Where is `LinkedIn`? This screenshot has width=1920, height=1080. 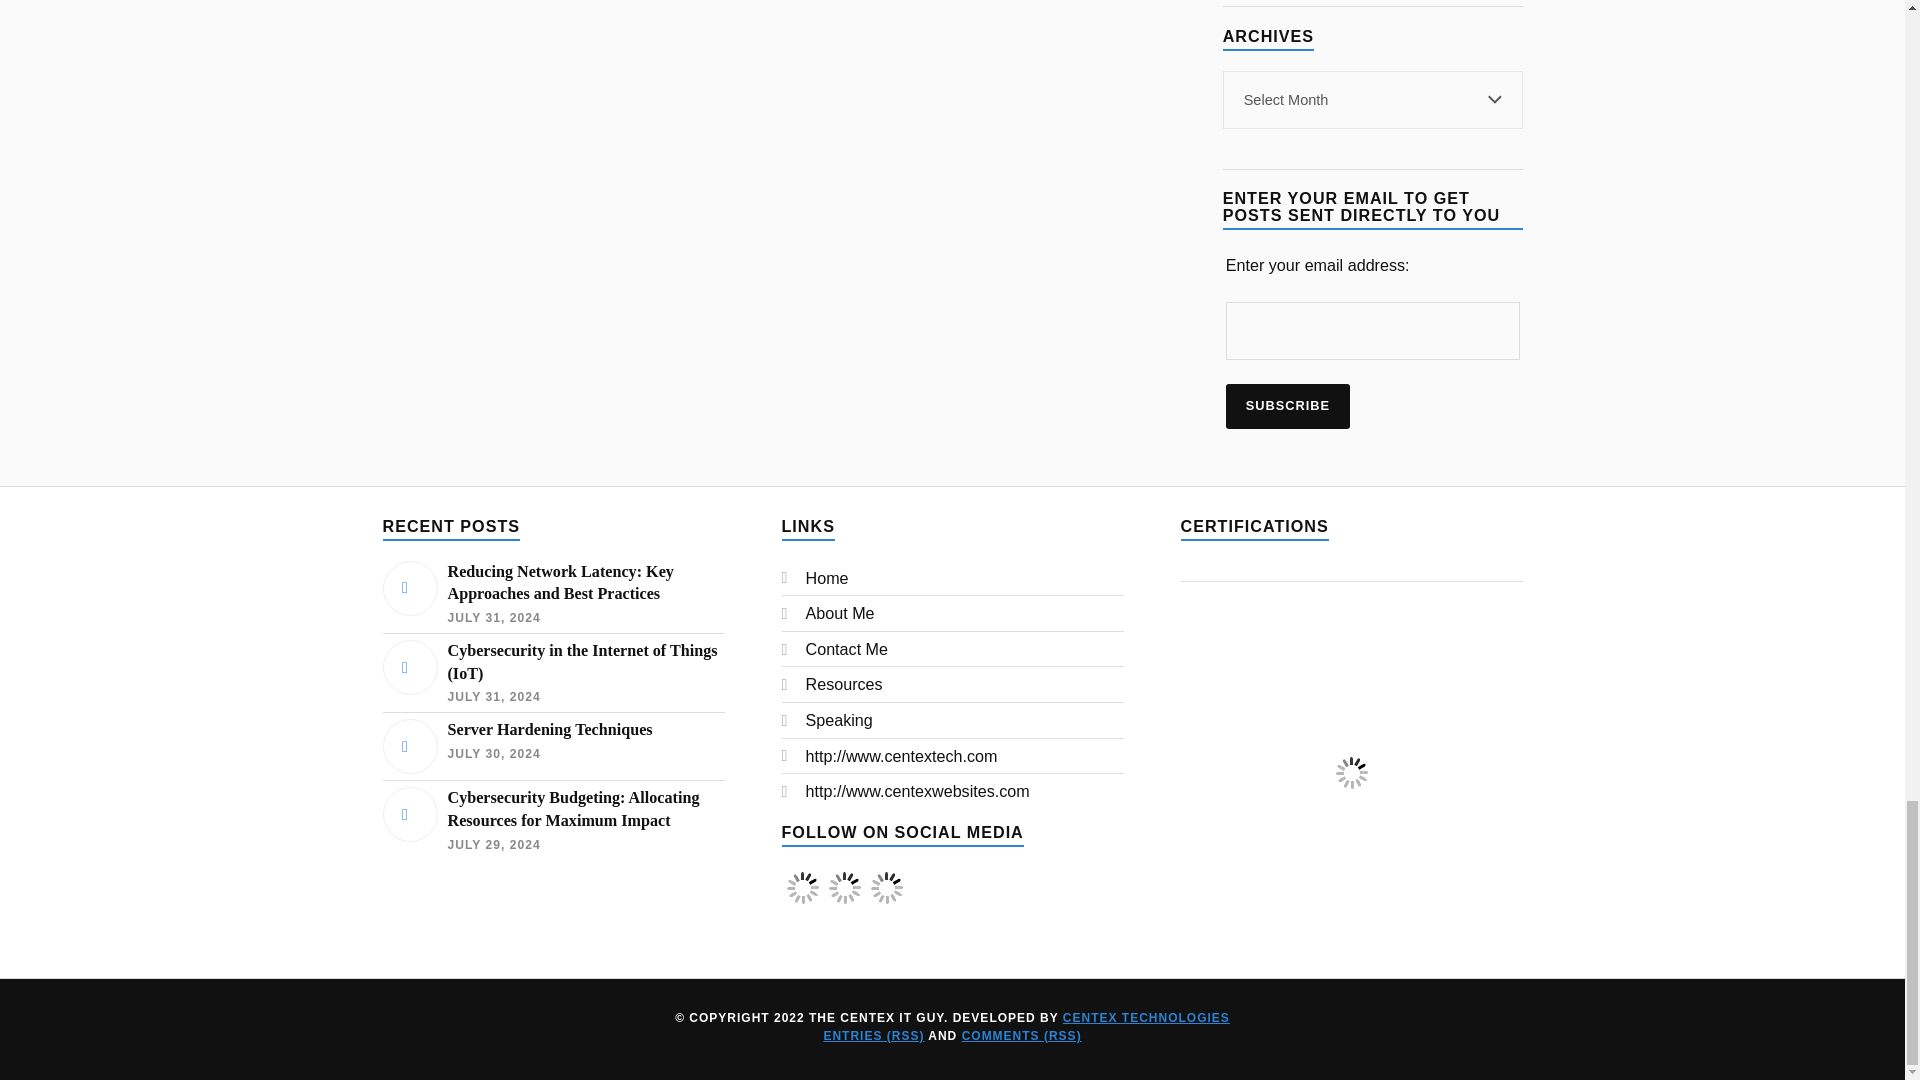
LinkedIn is located at coordinates (886, 902).